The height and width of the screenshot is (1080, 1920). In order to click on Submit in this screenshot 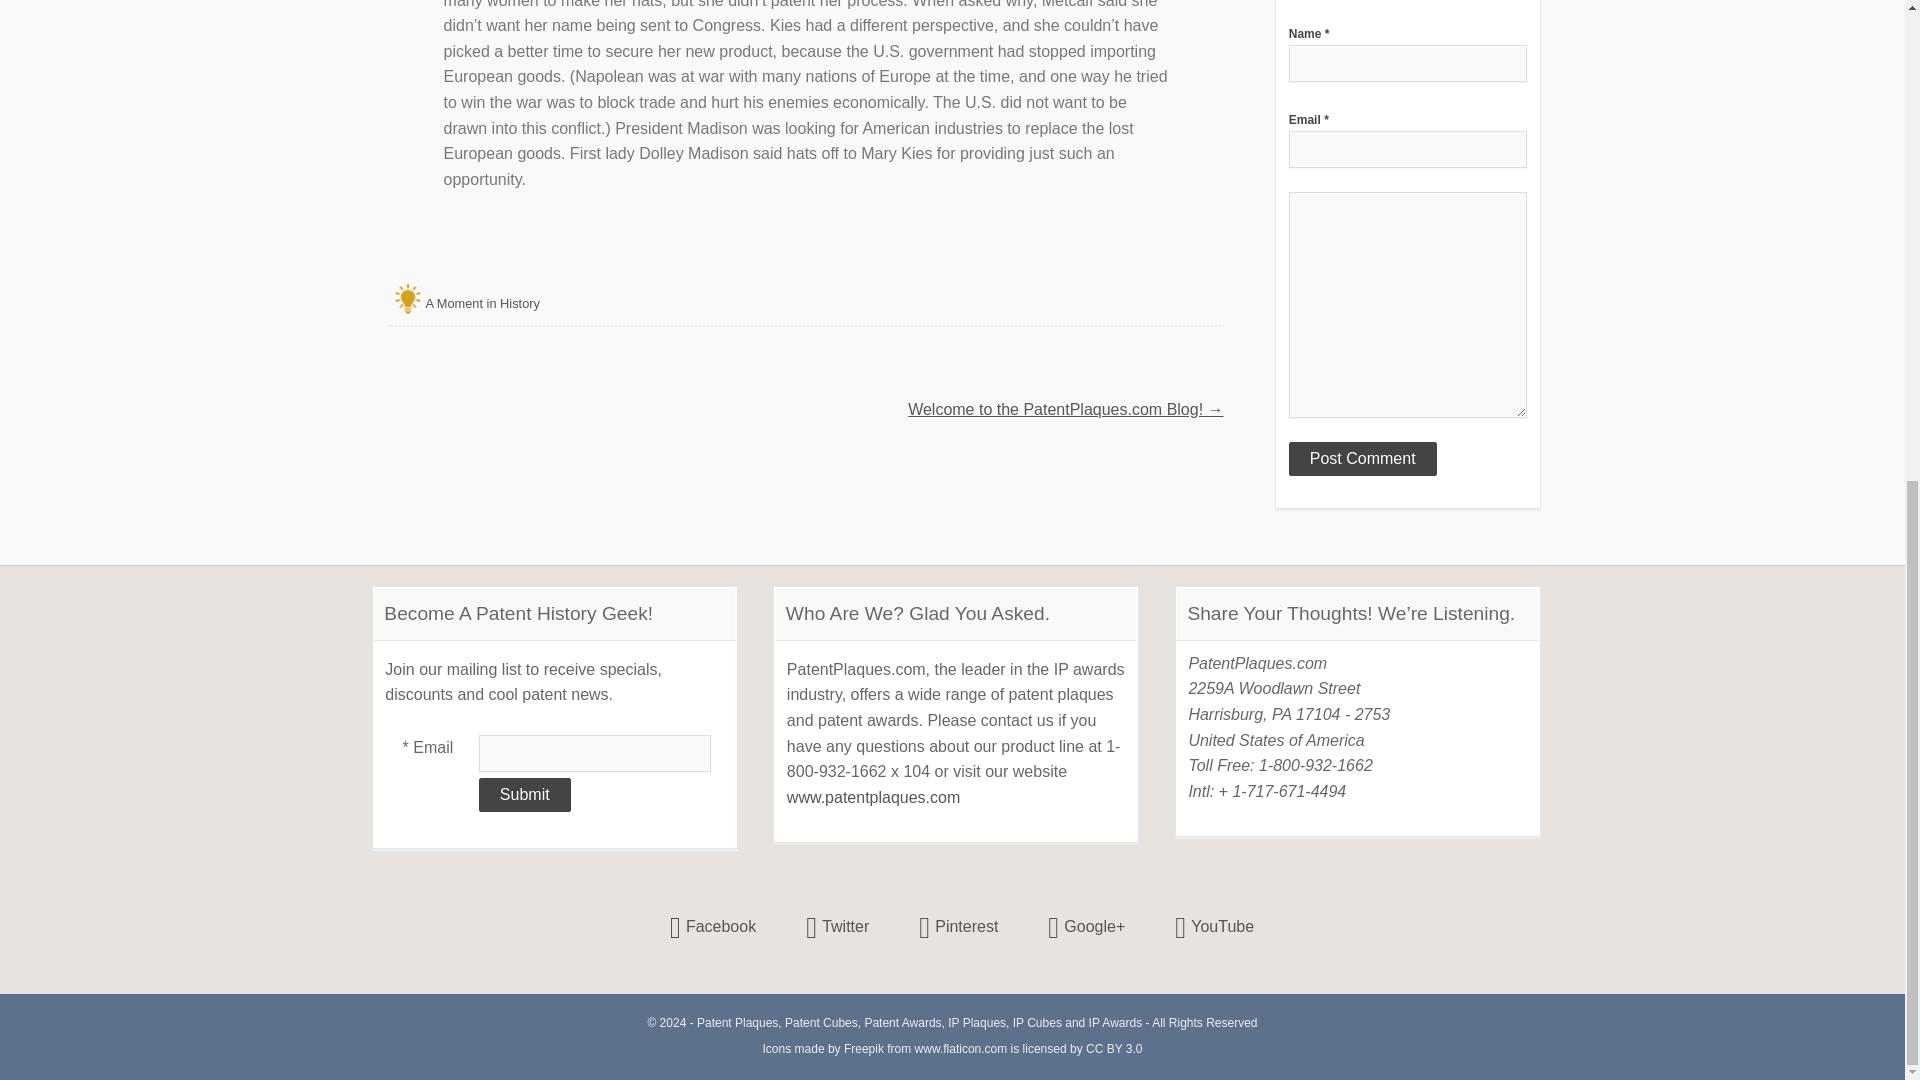, I will do `click(524, 794)`.